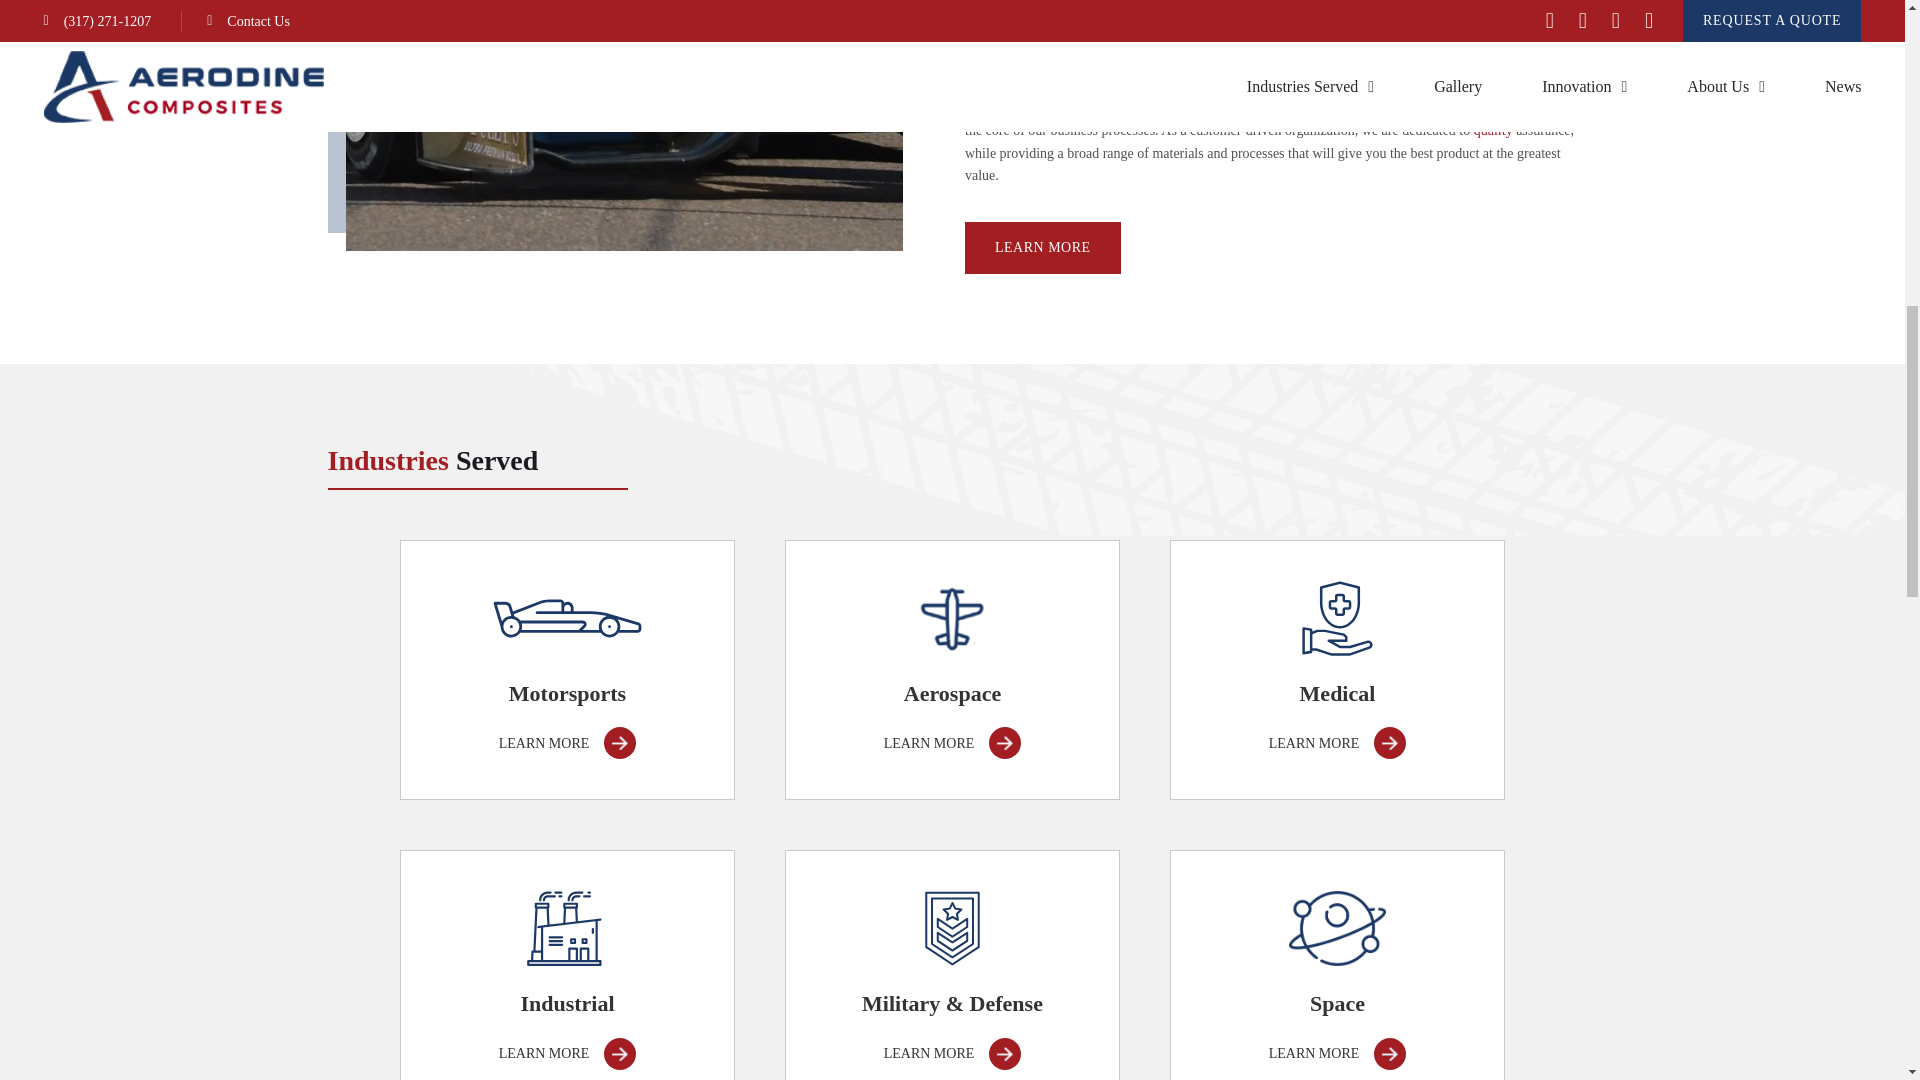 The height and width of the screenshot is (1080, 1920). I want to click on LEARN MORE, so click(1043, 248).